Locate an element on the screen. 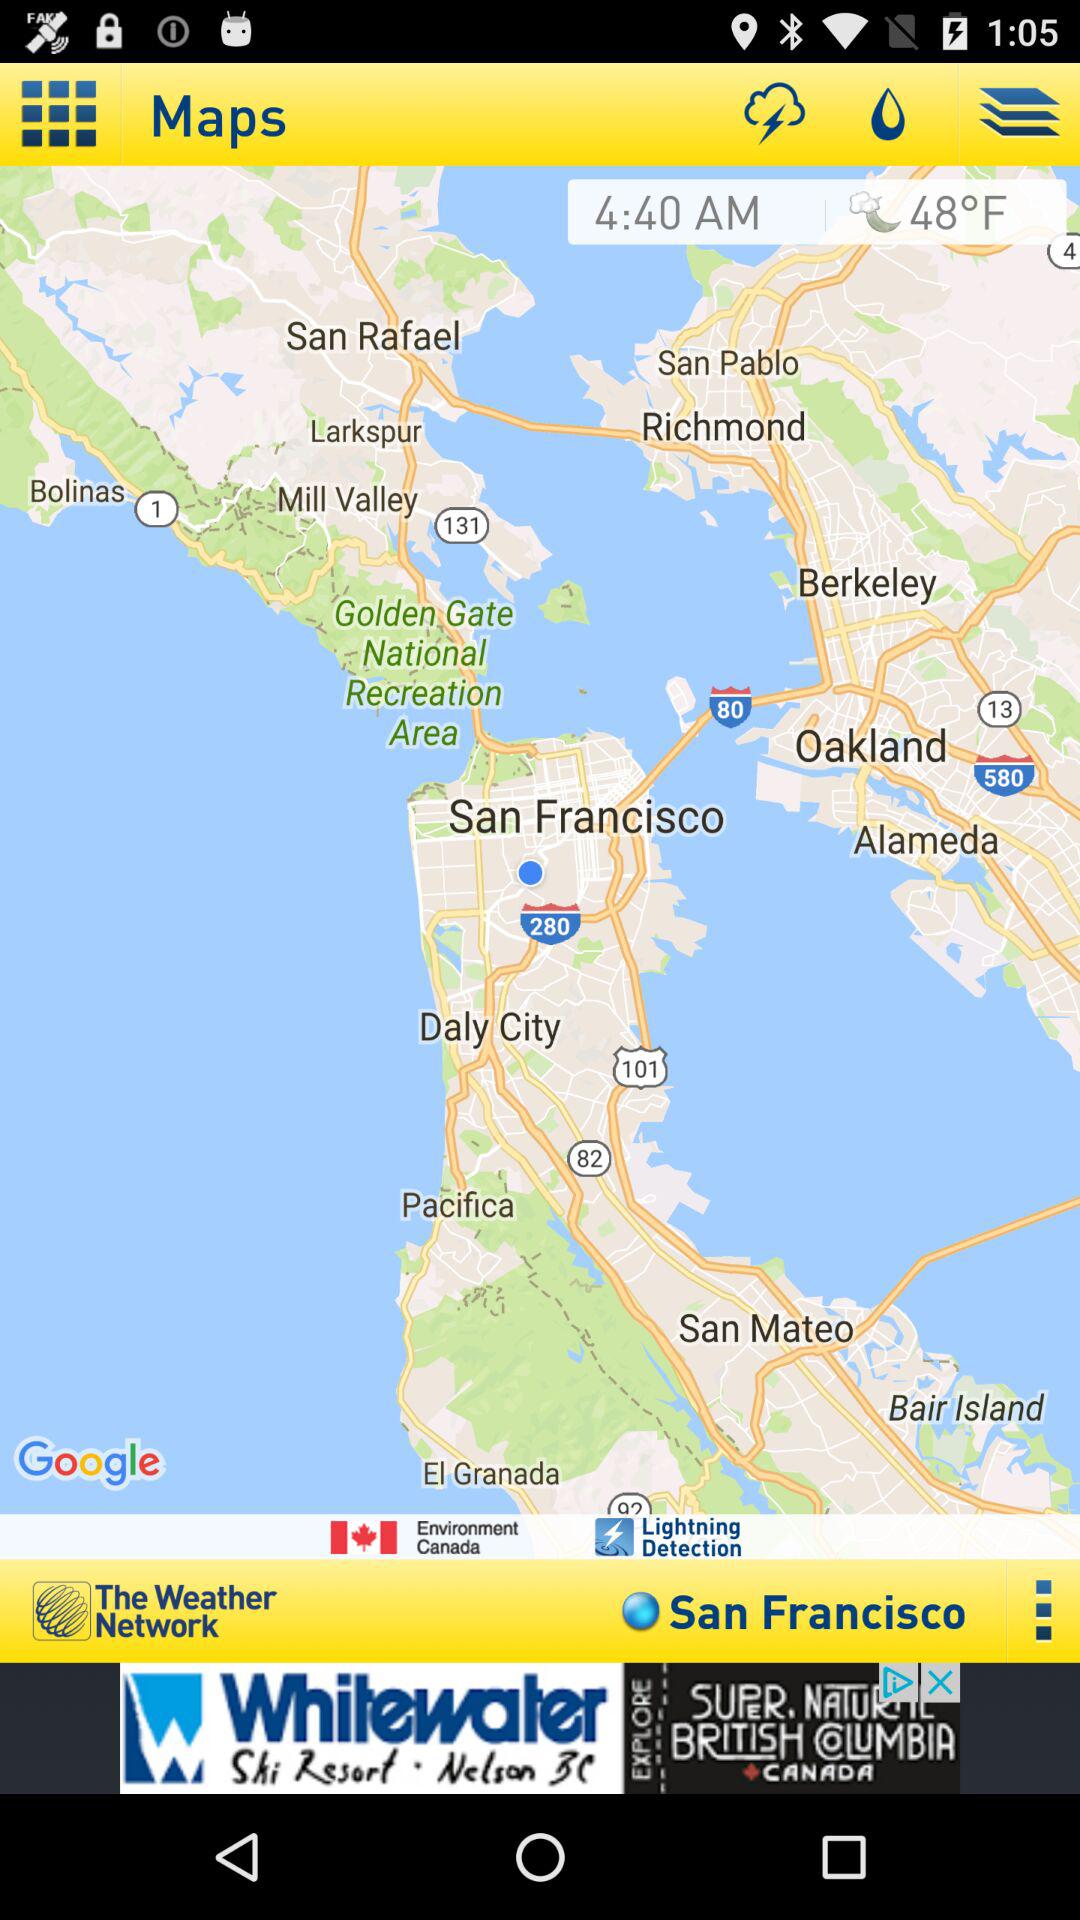 This screenshot has width=1080, height=1920. settings is located at coordinates (1044, 1610).